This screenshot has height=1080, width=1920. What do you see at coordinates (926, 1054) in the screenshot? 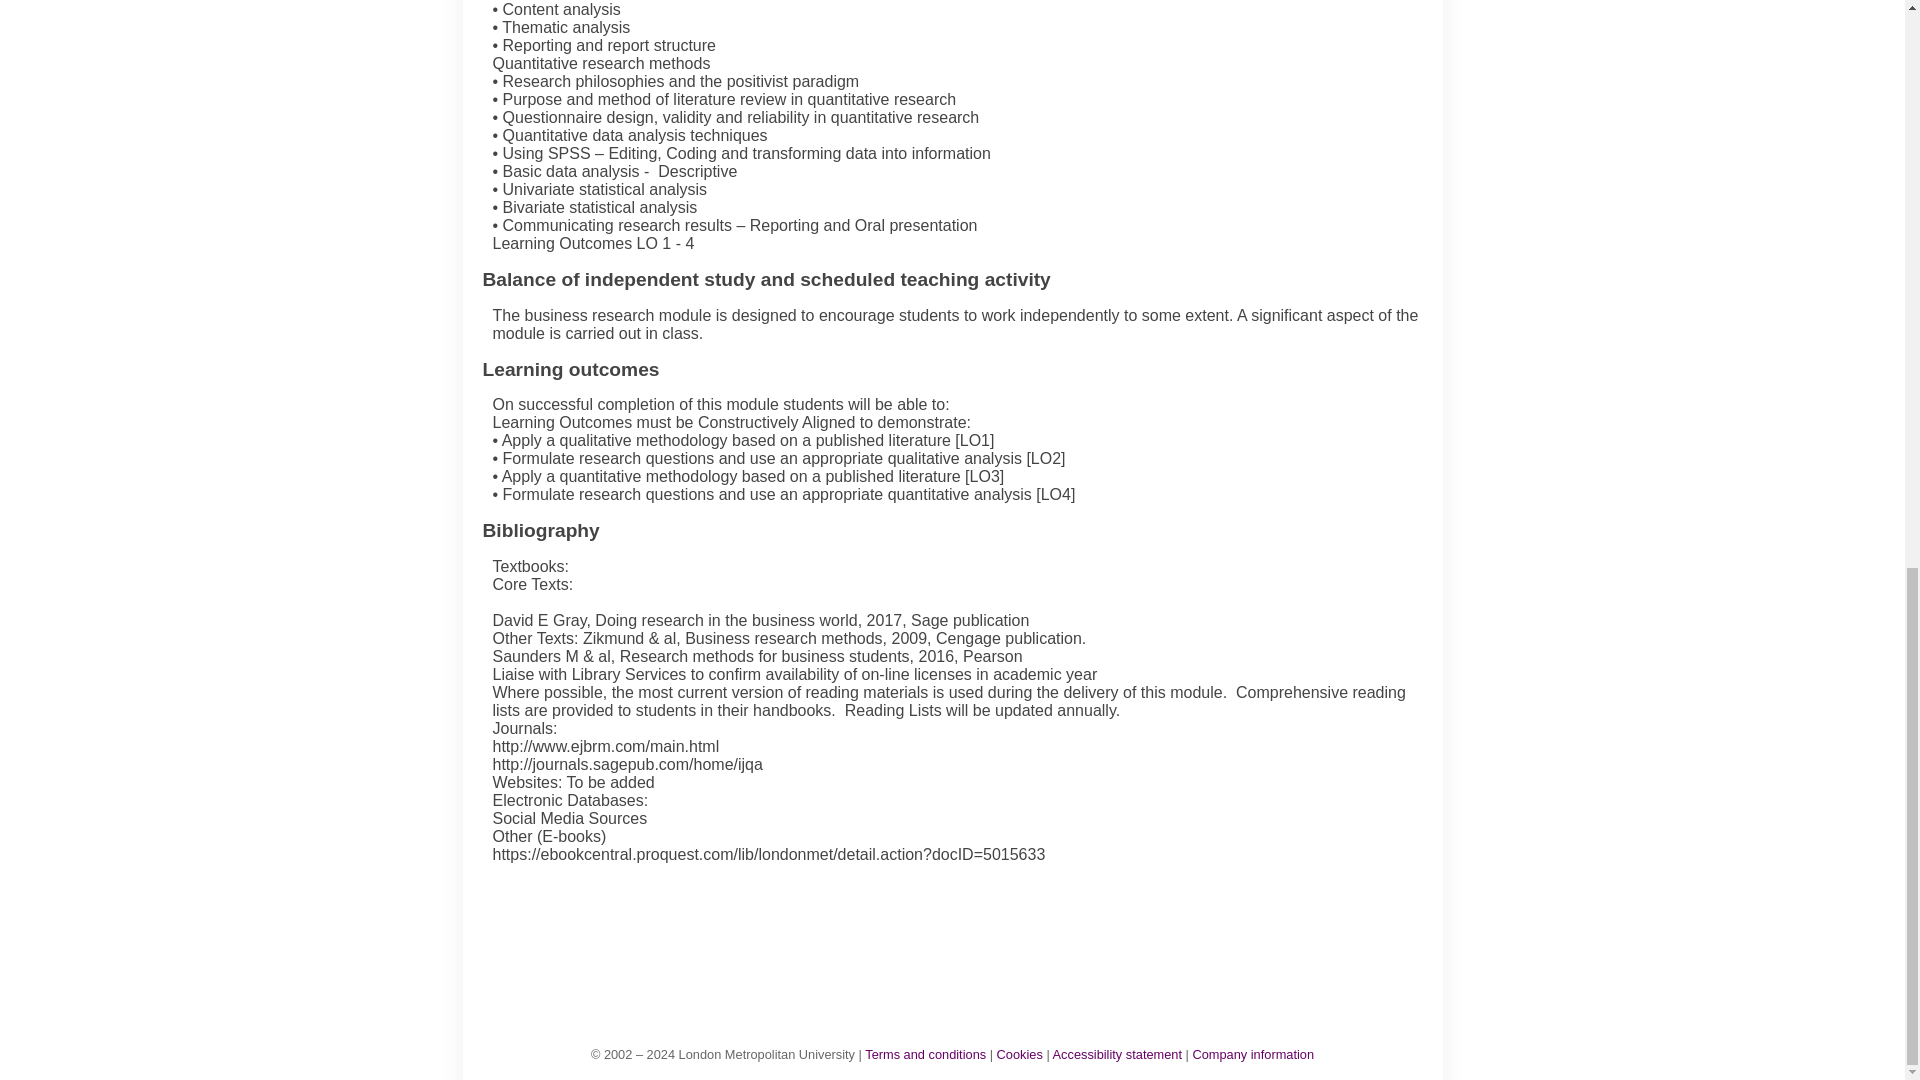
I see `Terms and conditions` at bounding box center [926, 1054].